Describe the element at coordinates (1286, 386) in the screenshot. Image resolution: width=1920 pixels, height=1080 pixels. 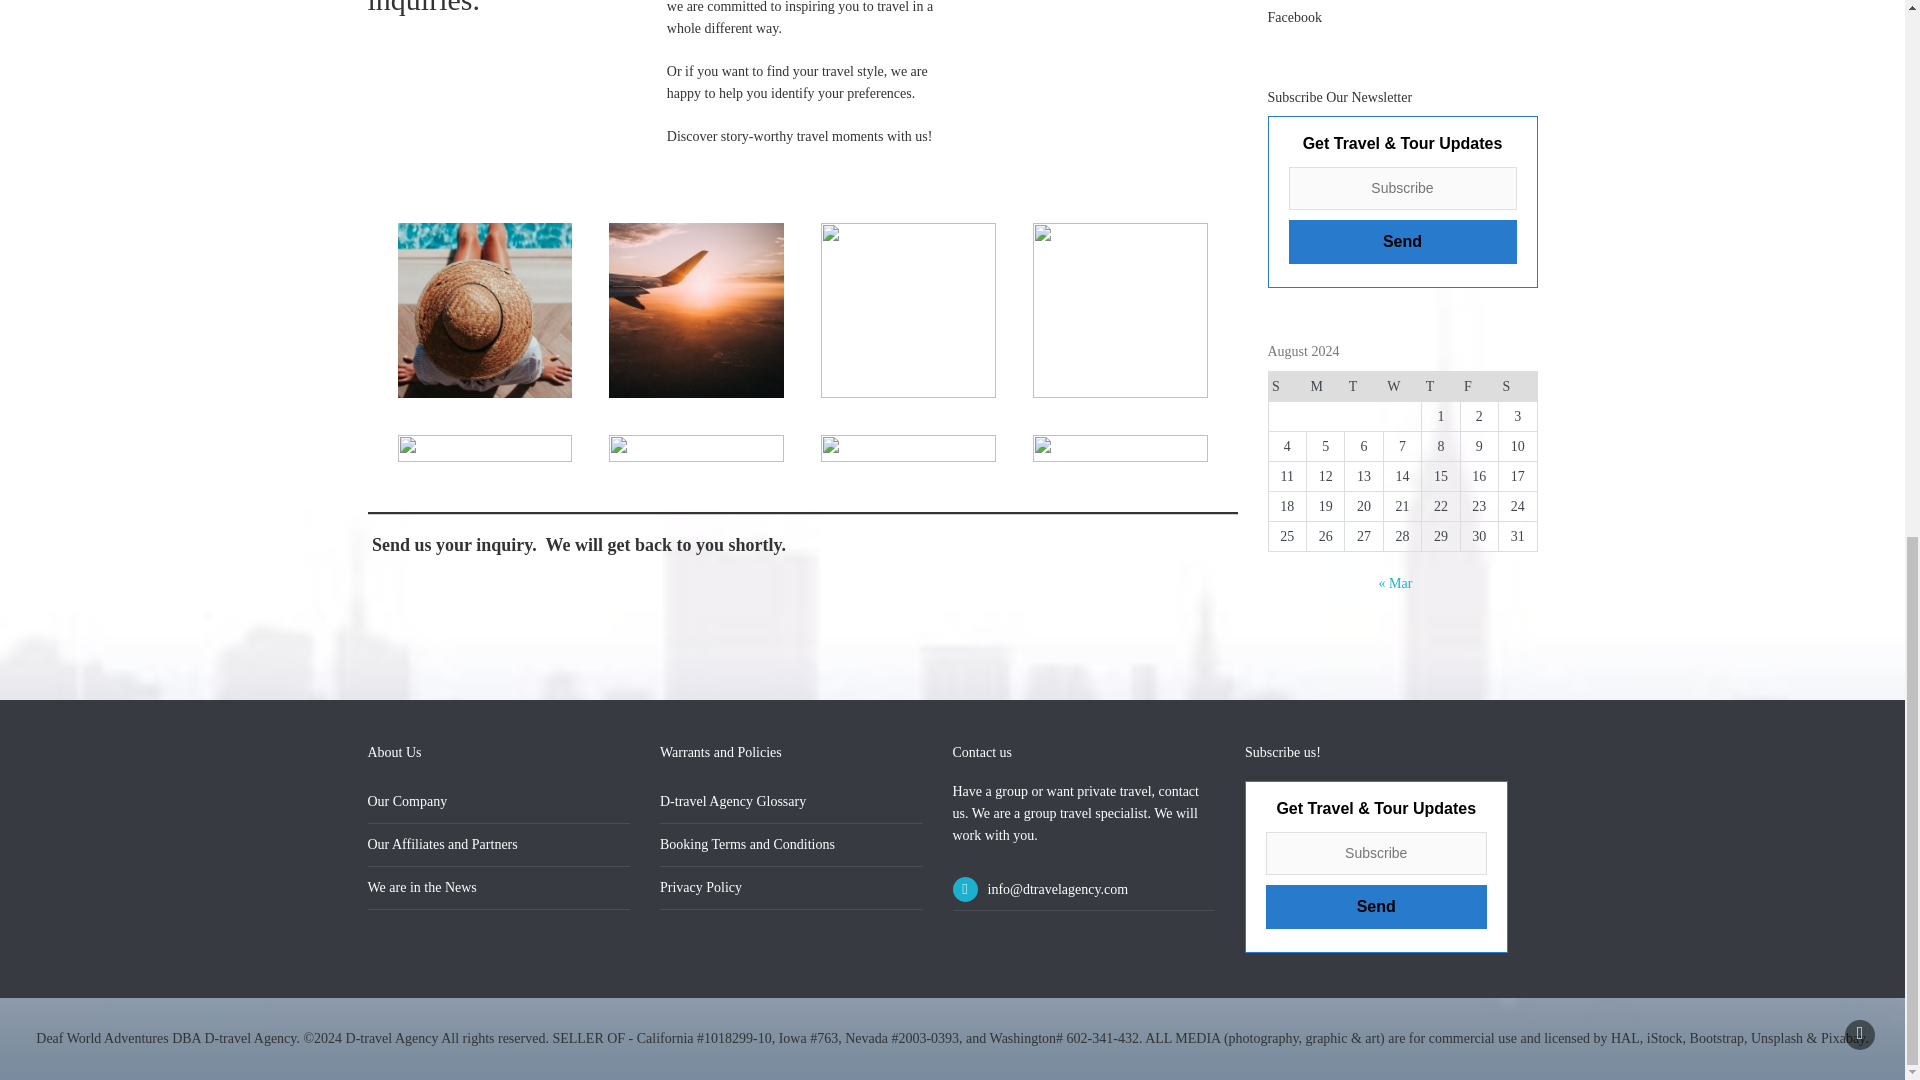
I see `Sunday` at that location.